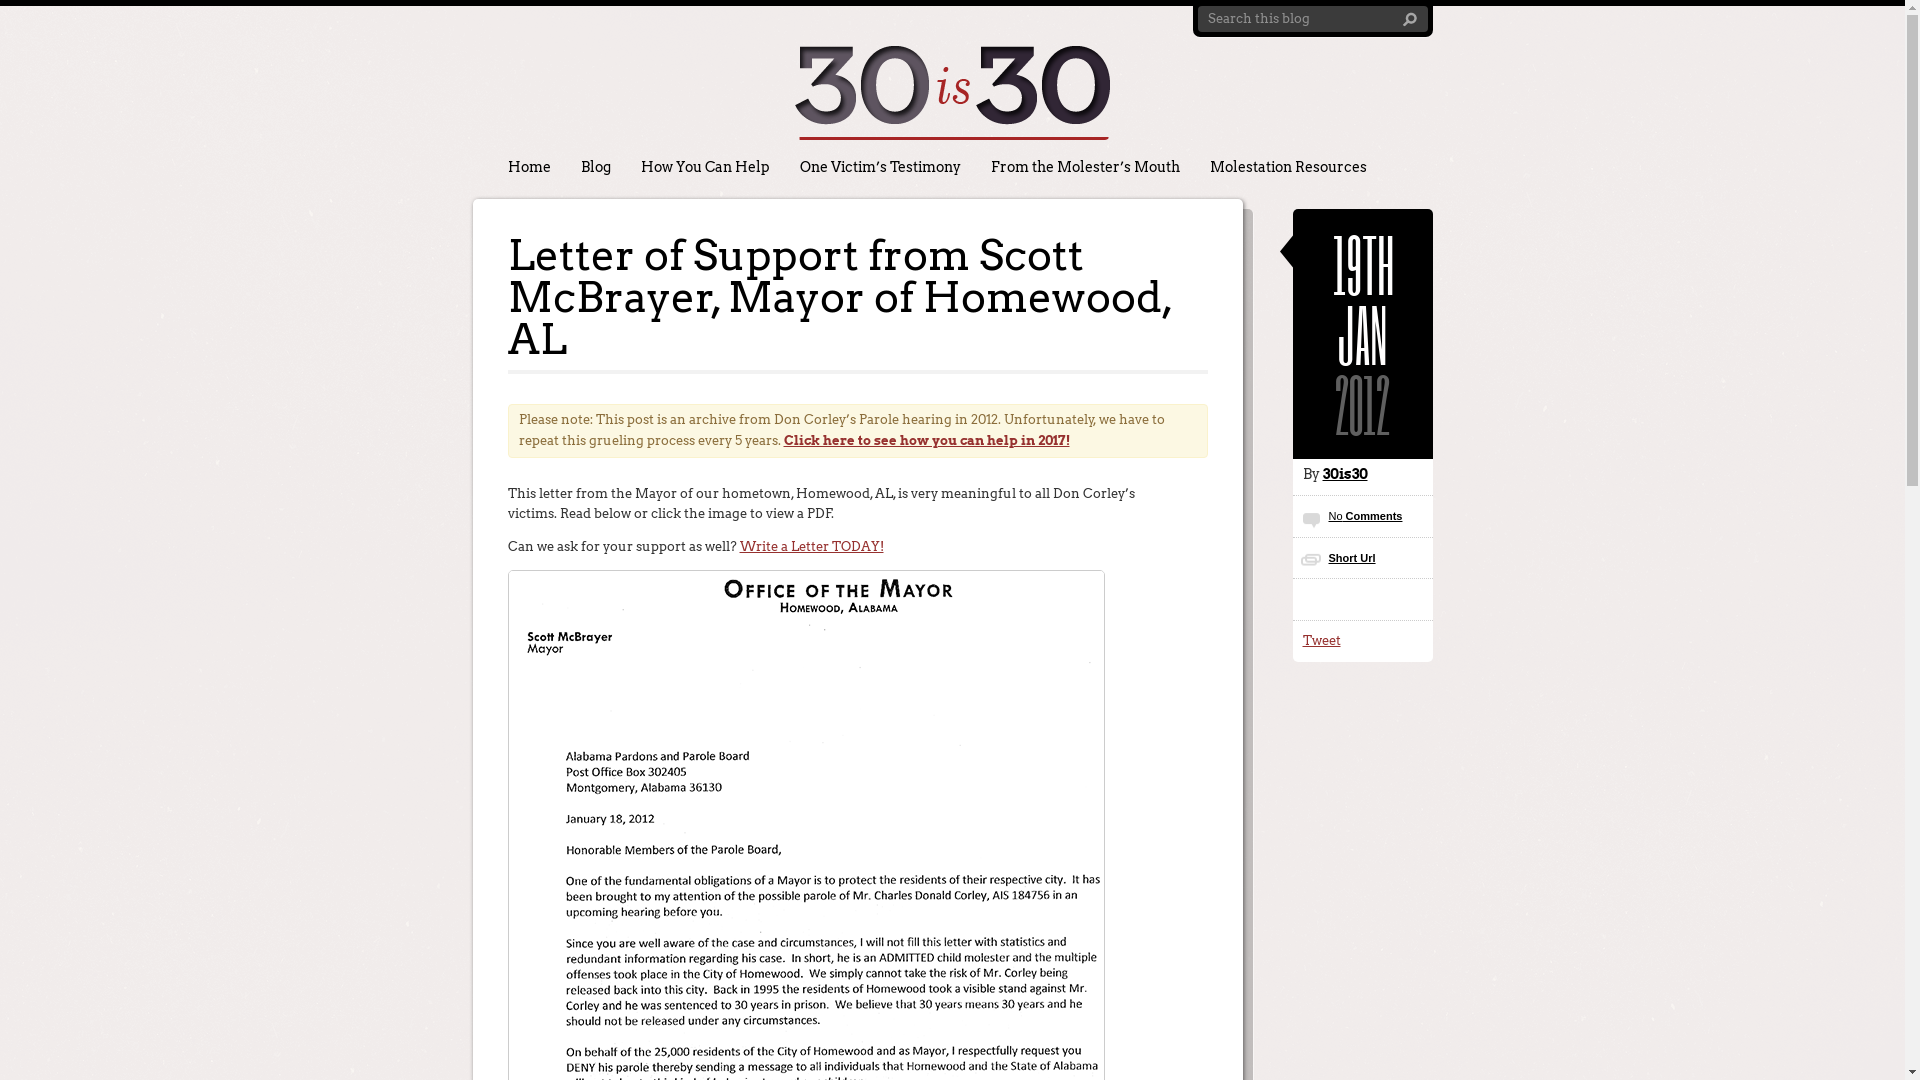 Image resolution: width=1920 pixels, height=1080 pixels. Describe the element at coordinates (1352, 558) in the screenshot. I see `Short Url` at that location.